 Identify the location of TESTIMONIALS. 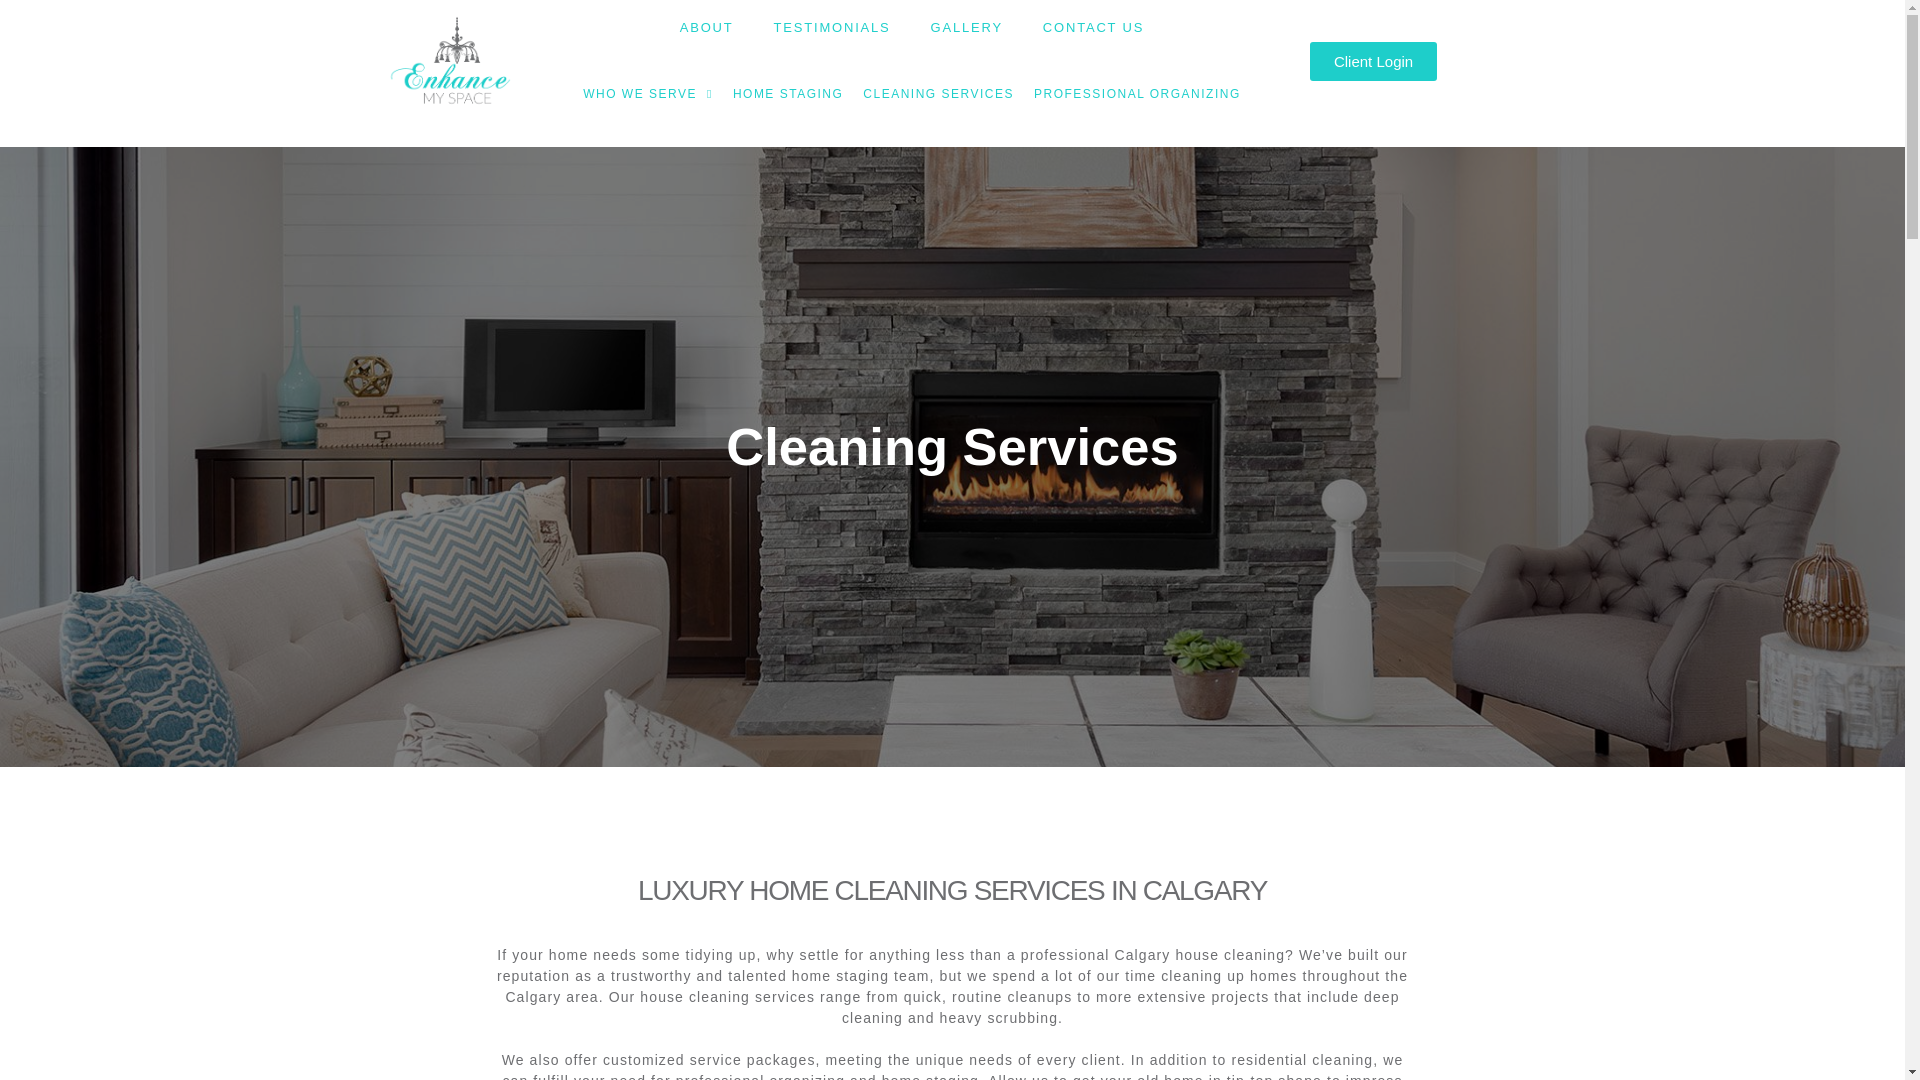
(832, 28).